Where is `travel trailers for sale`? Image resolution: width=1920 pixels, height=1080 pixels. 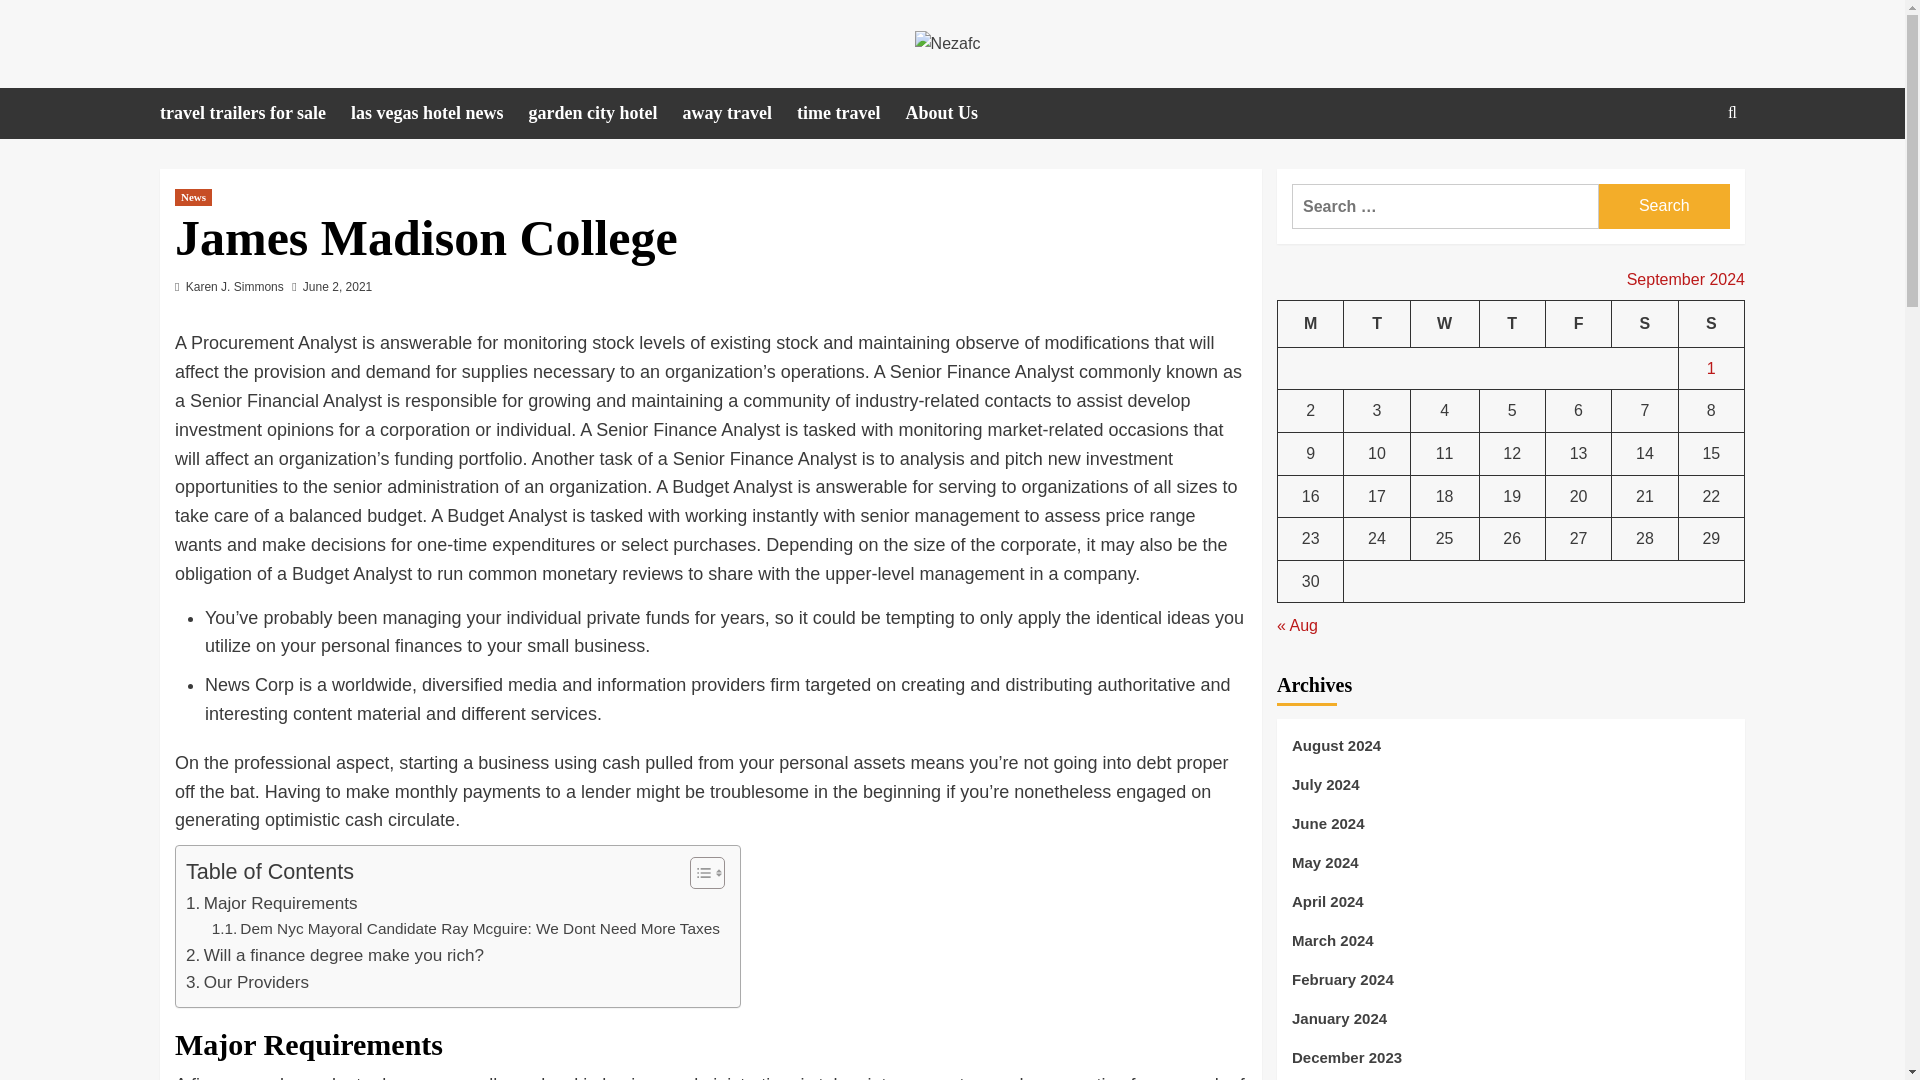 travel trailers for sale is located at coordinates (255, 113).